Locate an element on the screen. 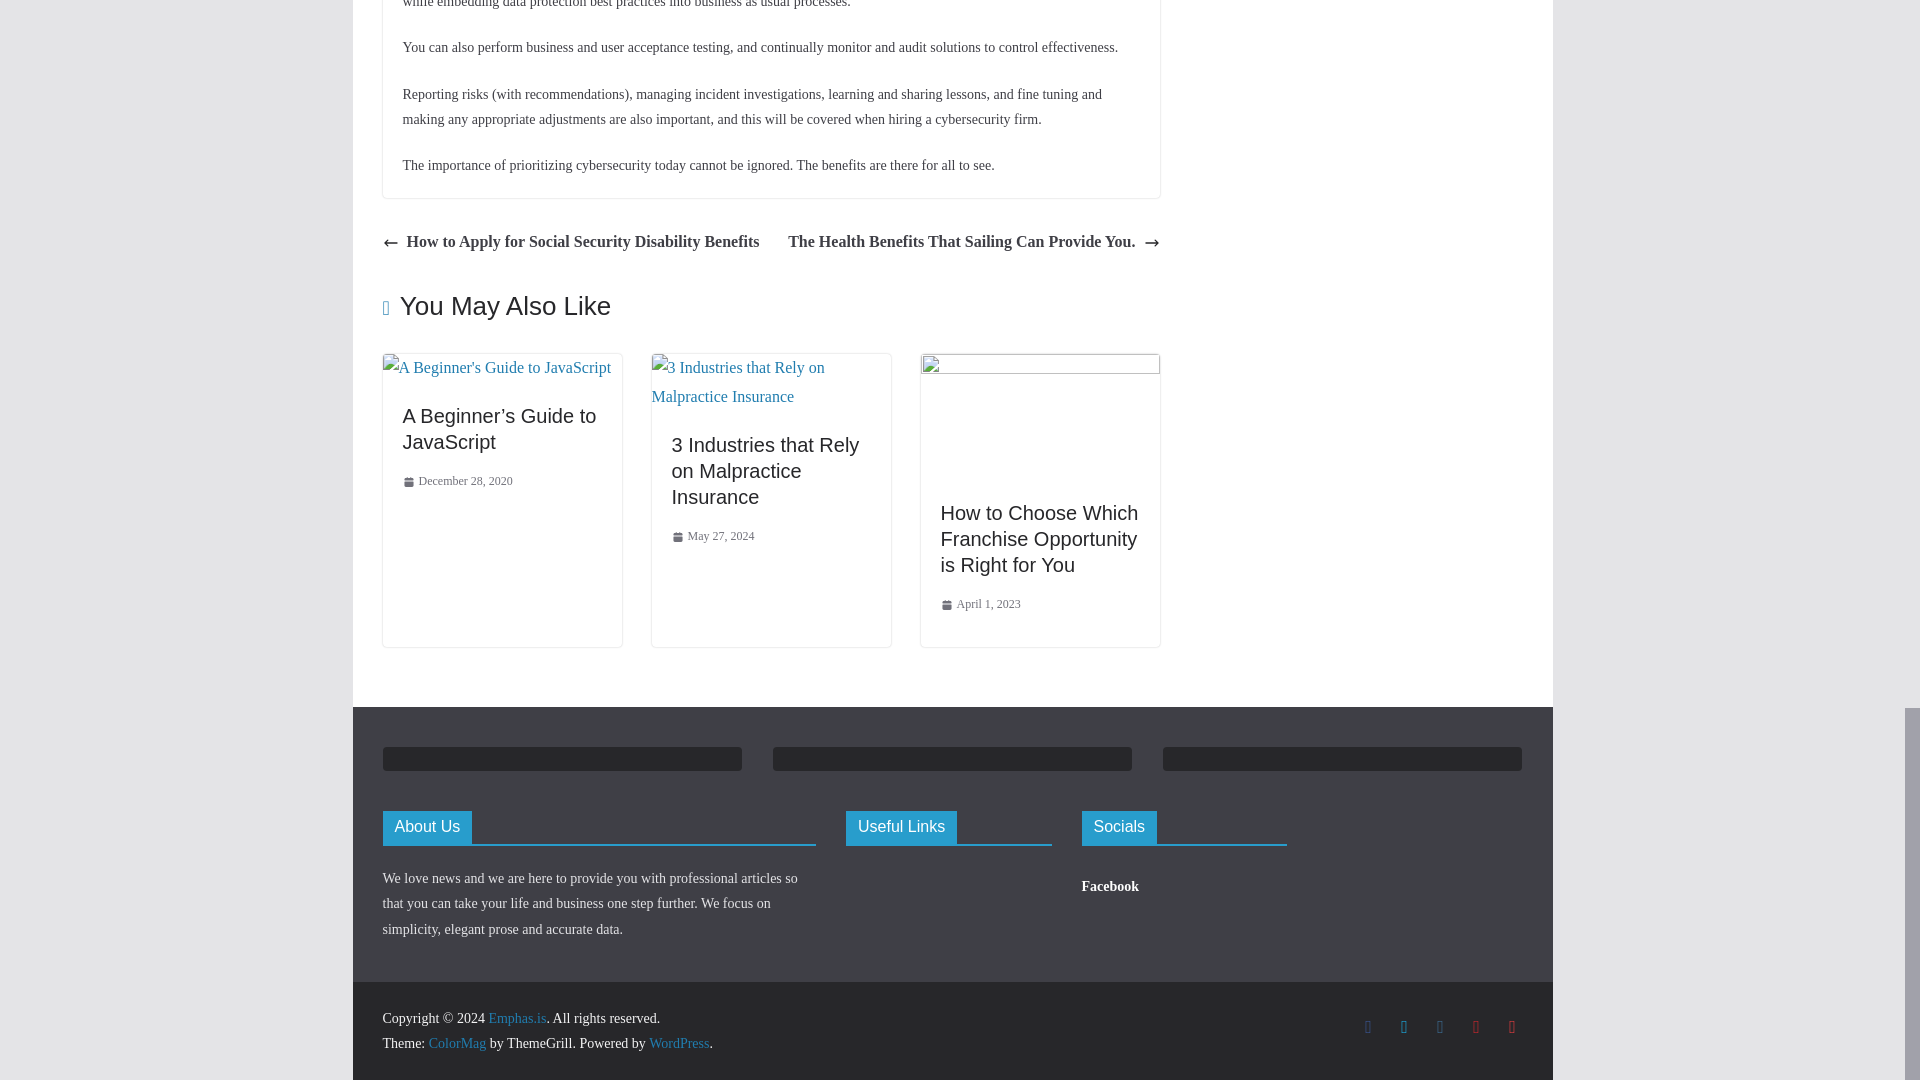  The Health Benefits That Sailing Can Provide You. is located at coordinates (973, 242).